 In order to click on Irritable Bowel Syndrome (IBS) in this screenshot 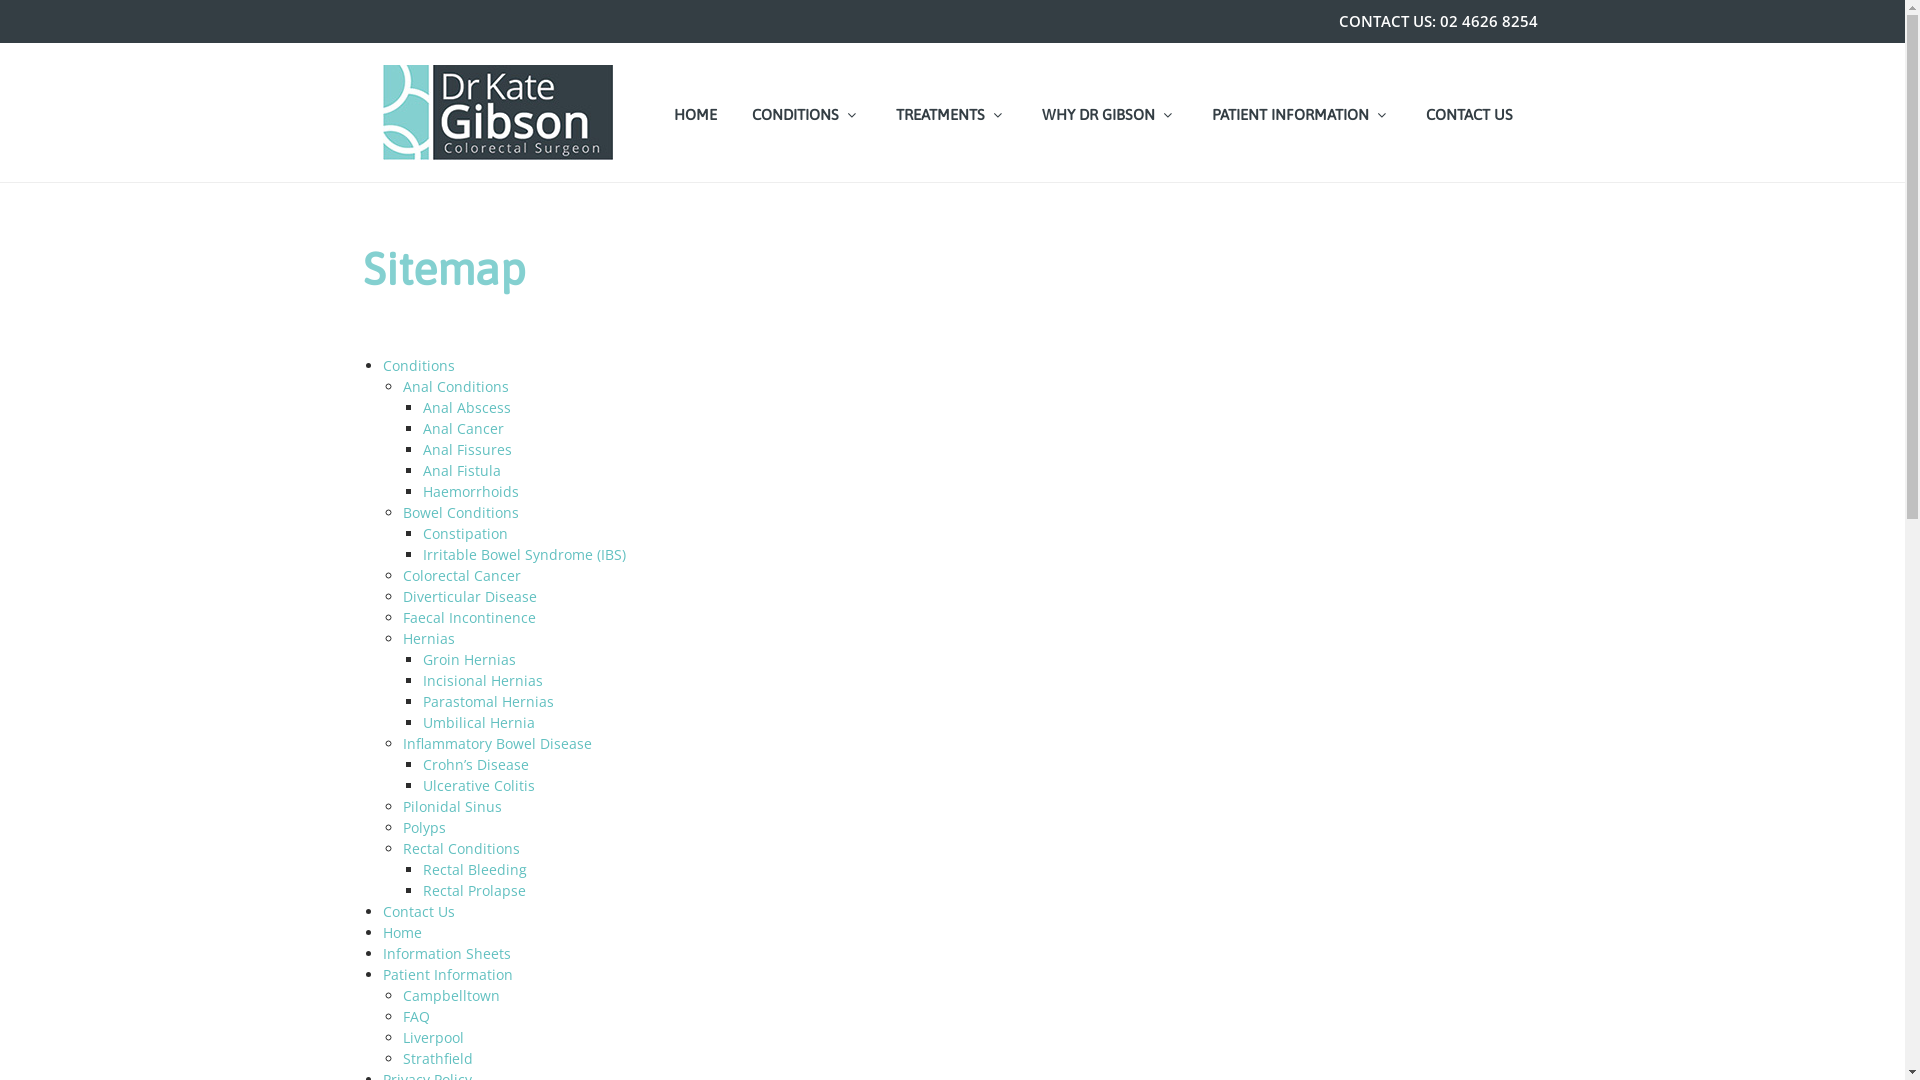, I will do `click(524, 554)`.